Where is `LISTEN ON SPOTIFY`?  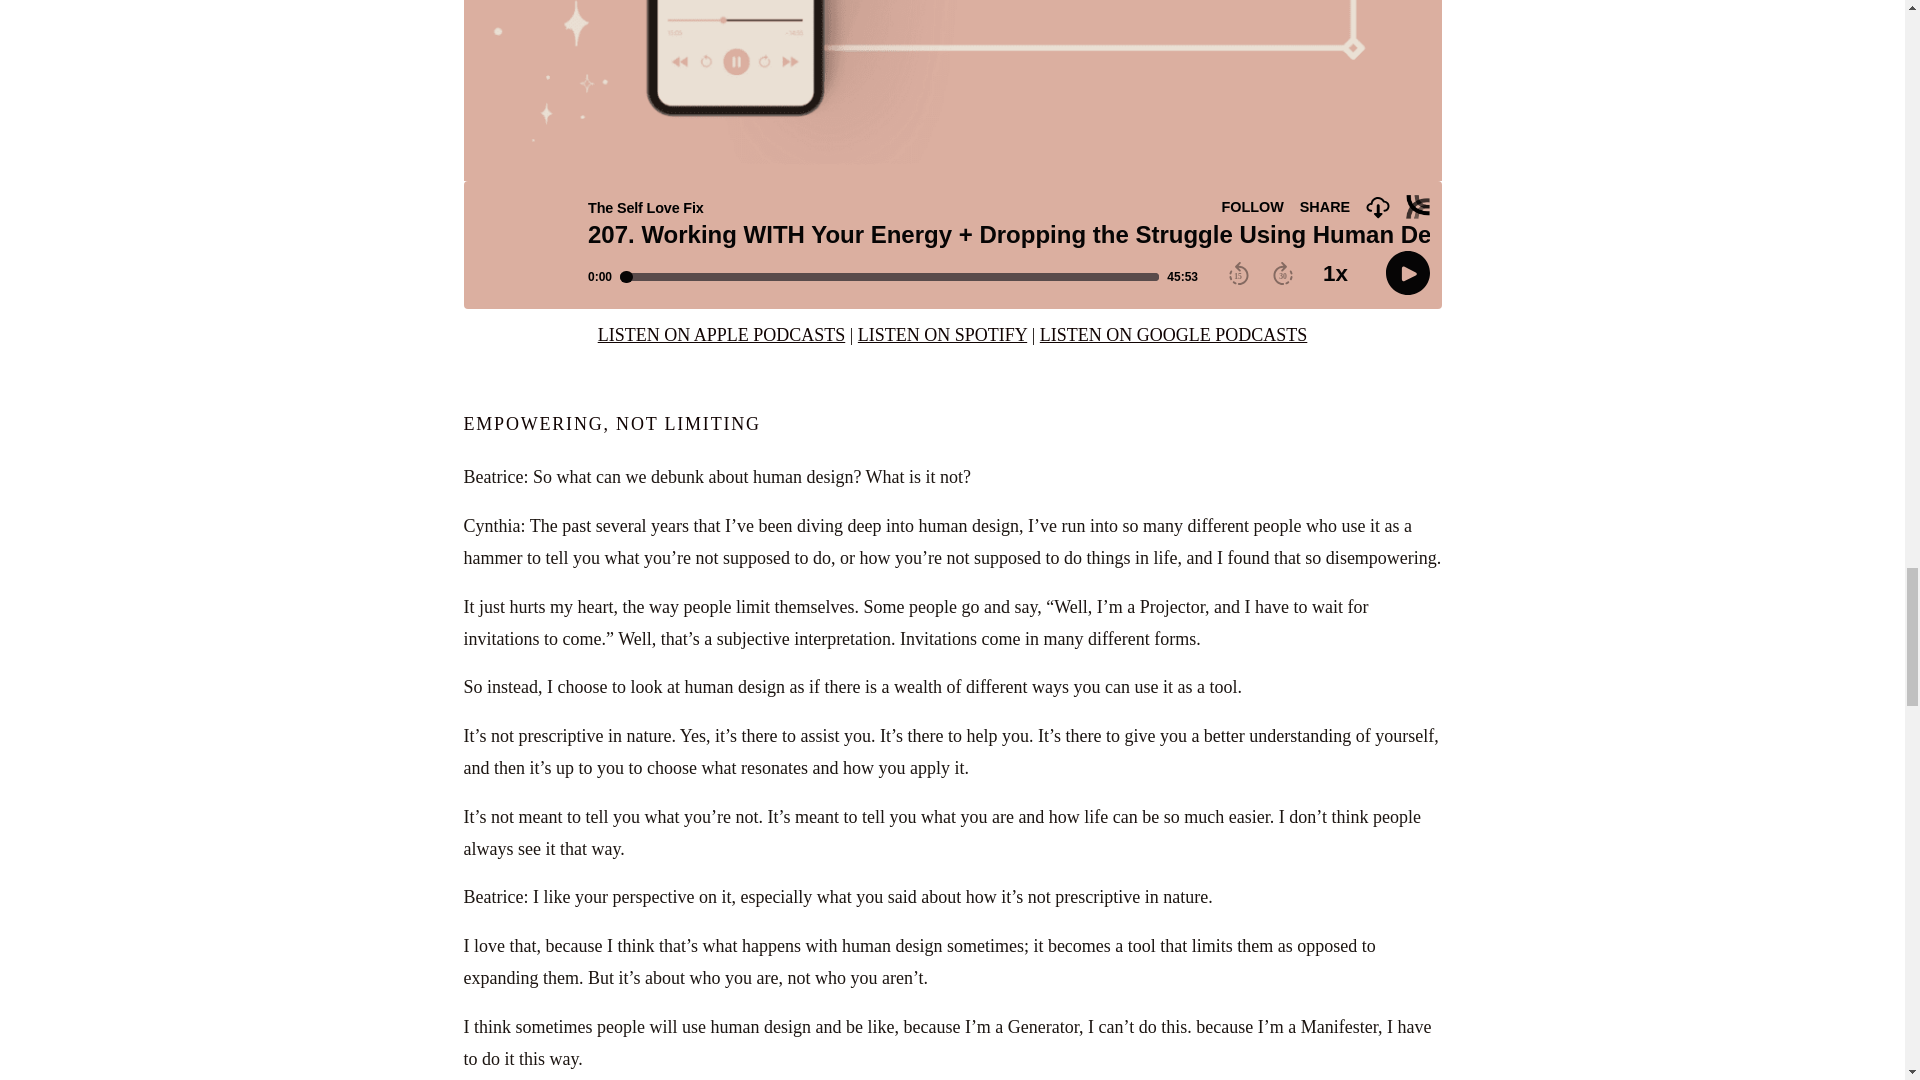
LISTEN ON SPOTIFY is located at coordinates (942, 334).